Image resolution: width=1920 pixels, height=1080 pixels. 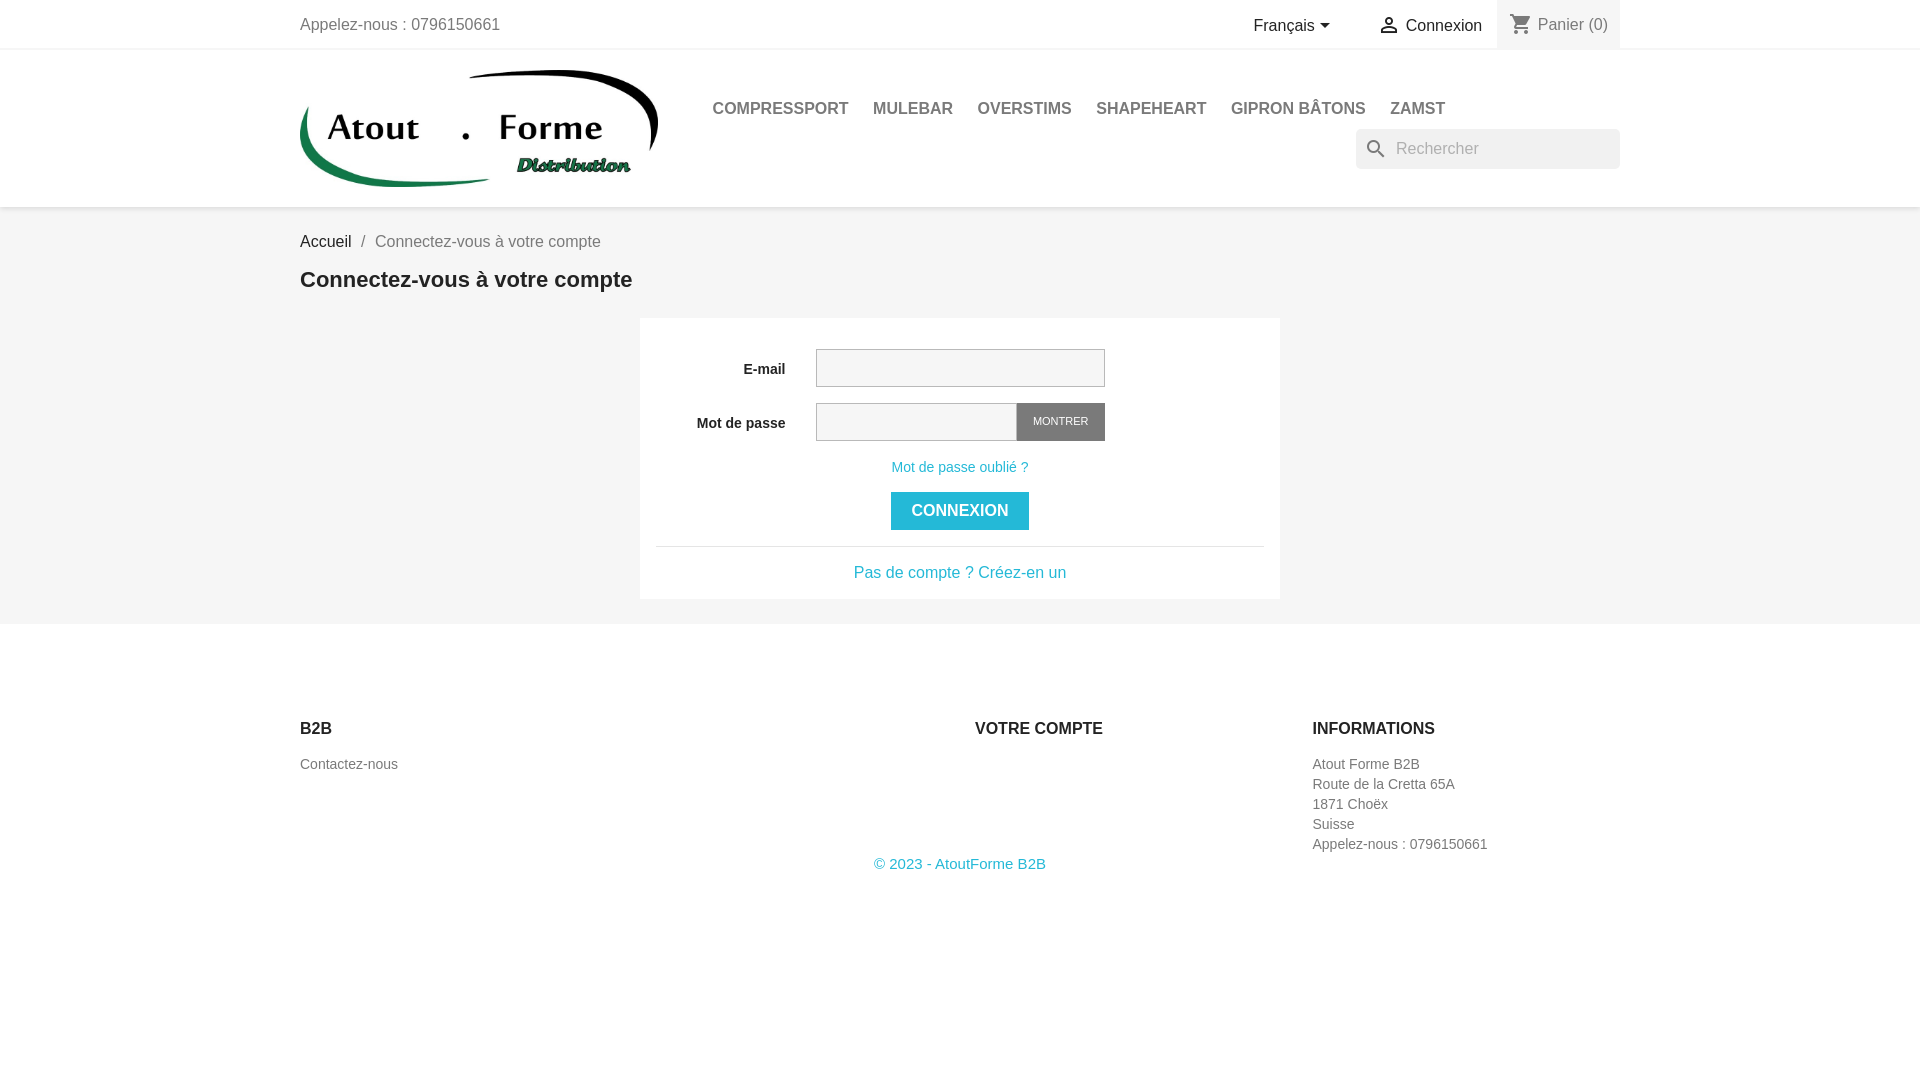 What do you see at coordinates (1025, 109) in the screenshot?
I see `OVERSTIMS` at bounding box center [1025, 109].